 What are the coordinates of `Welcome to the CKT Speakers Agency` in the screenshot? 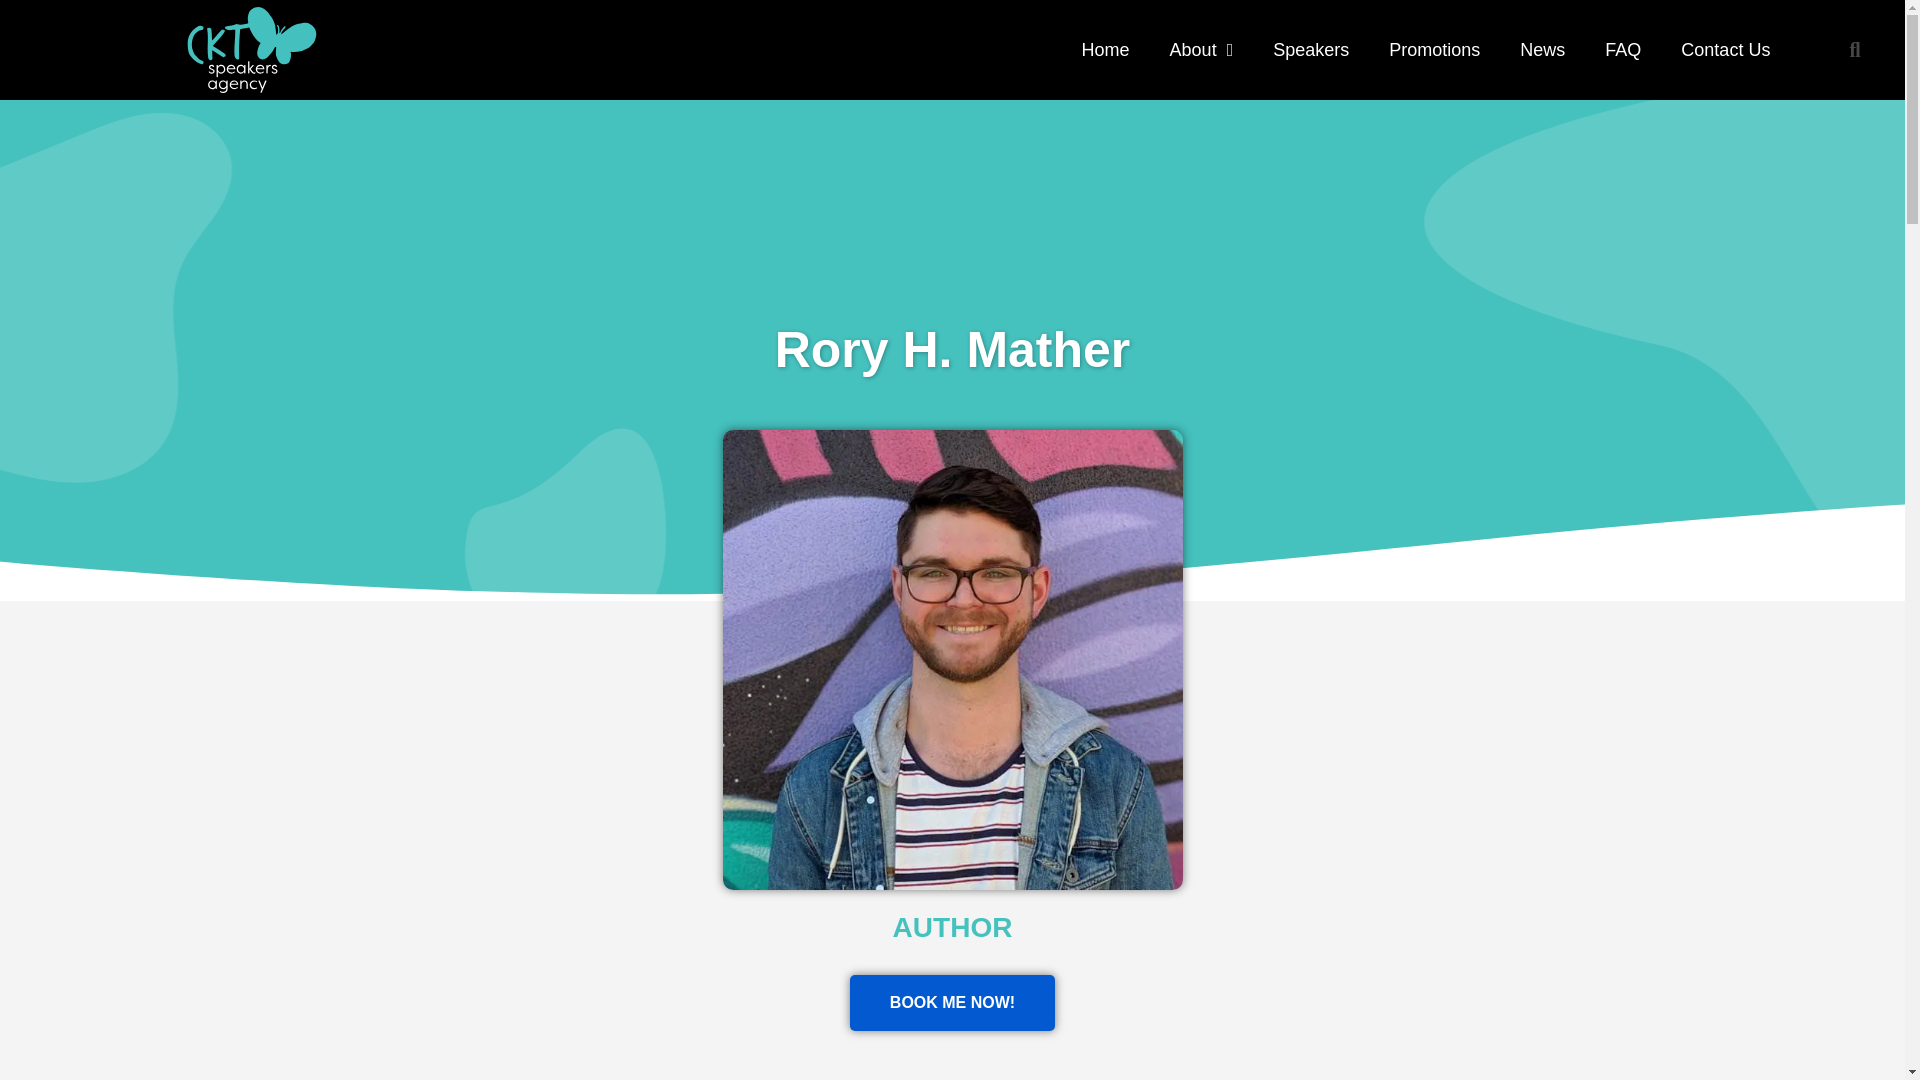 It's located at (1106, 50).